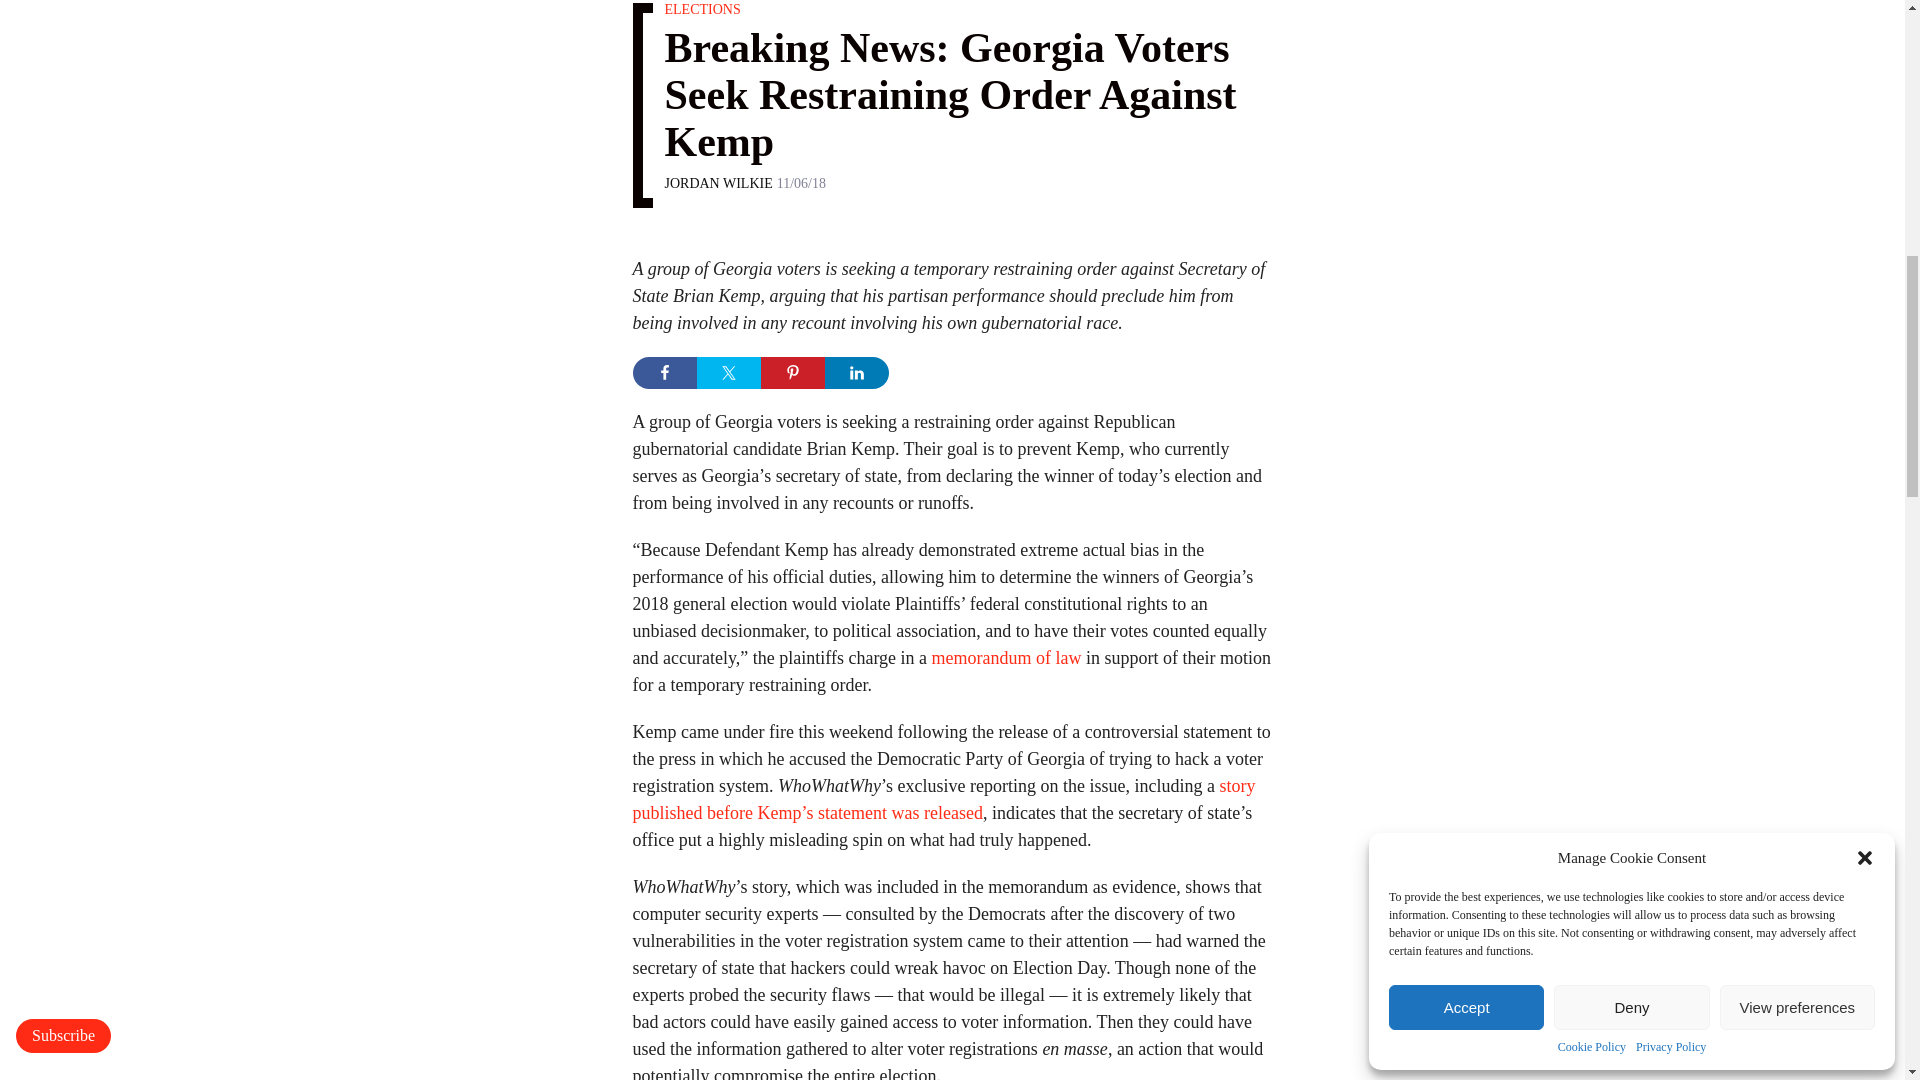 The width and height of the screenshot is (1920, 1080). What do you see at coordinates (855, 372) in the screenshot?
I see `Share on LinkedIn` at bounding box center [855, 372].